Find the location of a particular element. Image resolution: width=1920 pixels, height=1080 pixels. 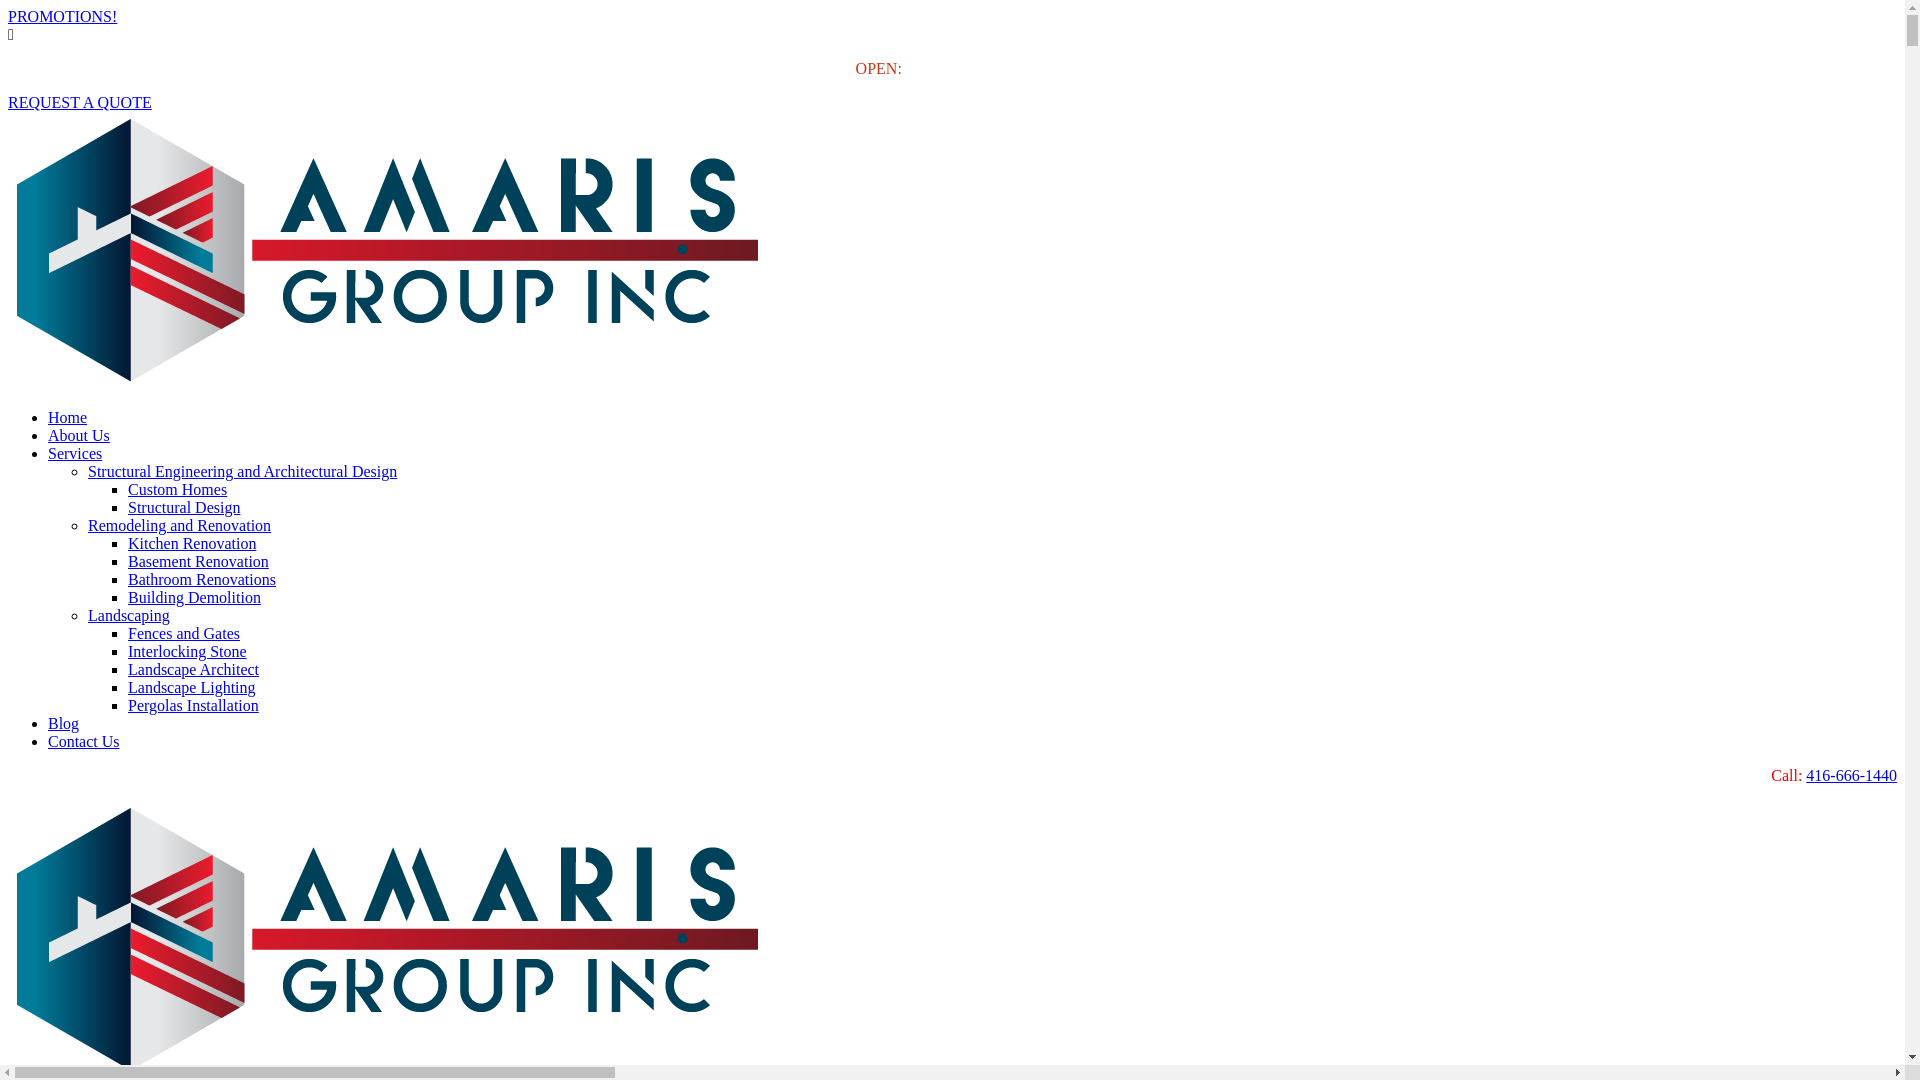

Contact Us is located at coordinates (84, 742).